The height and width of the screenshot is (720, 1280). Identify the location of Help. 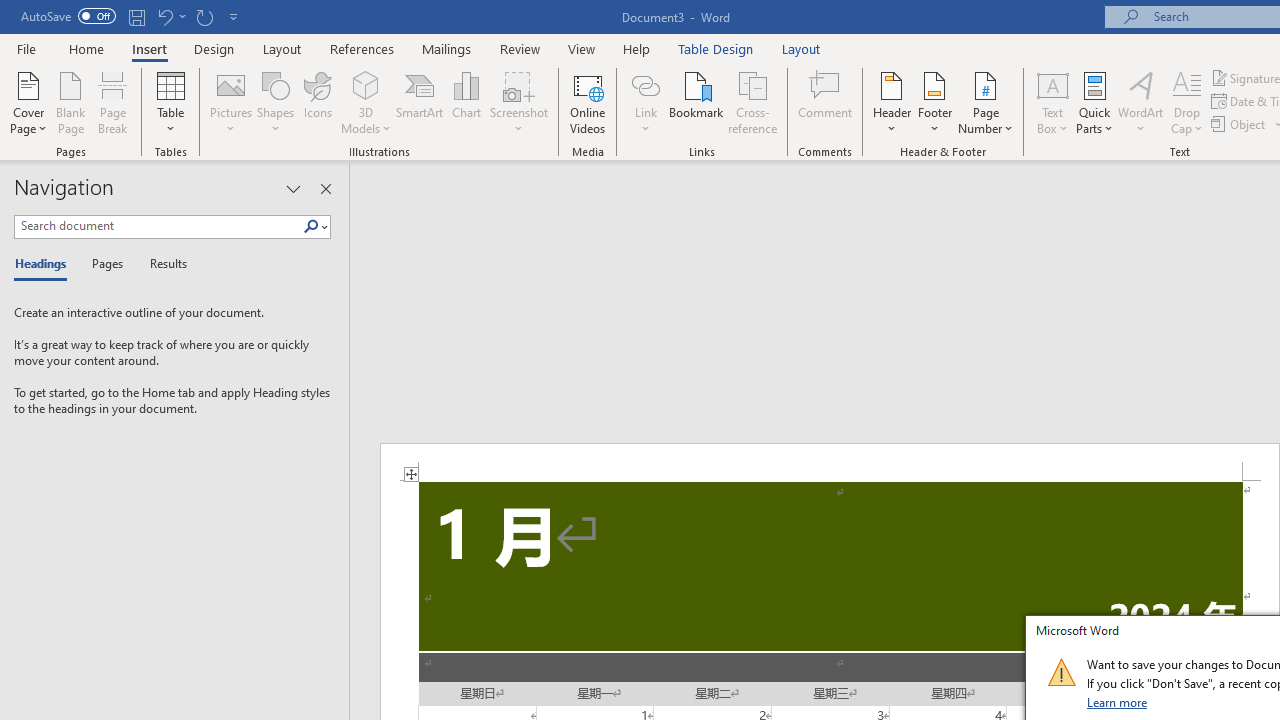
(637, 48).